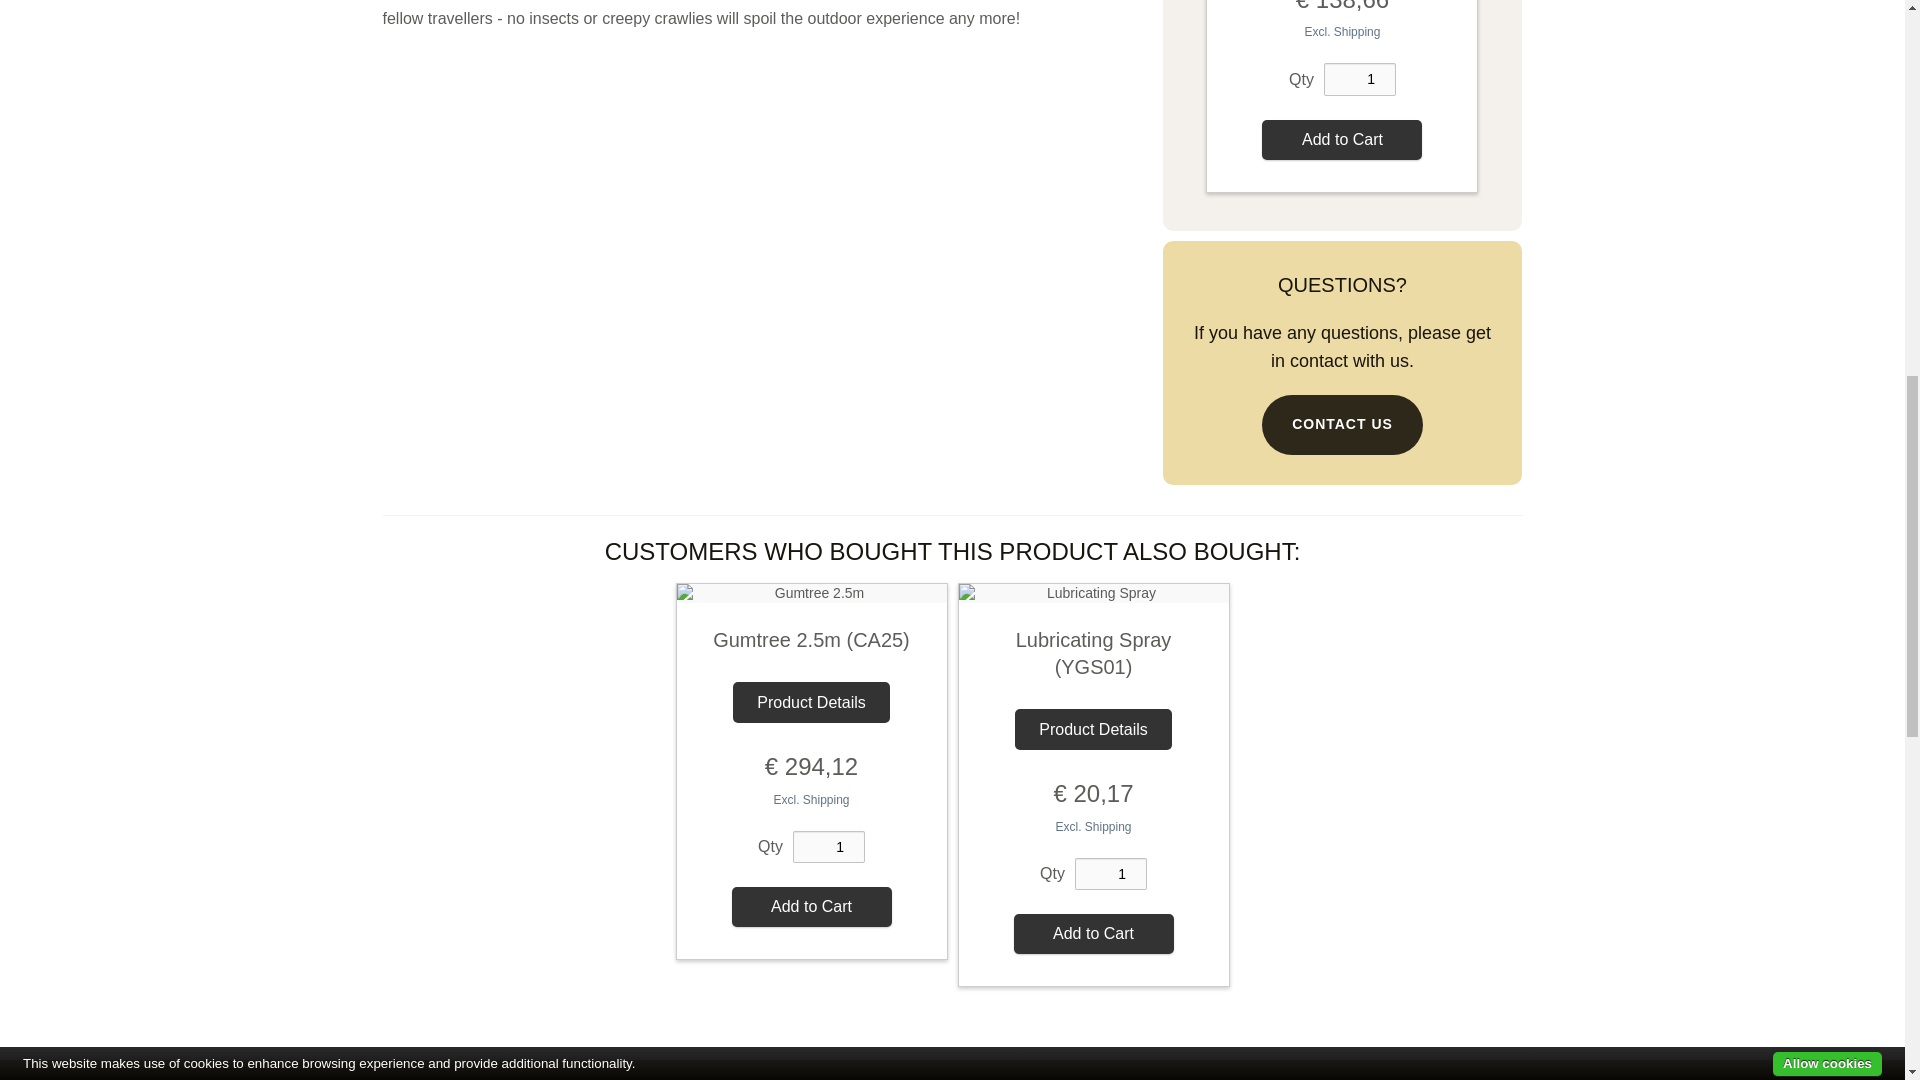 Image resolution: width=1920 pixels, height=1080 pixels. I want to click on Product Details, so click(812, 702).